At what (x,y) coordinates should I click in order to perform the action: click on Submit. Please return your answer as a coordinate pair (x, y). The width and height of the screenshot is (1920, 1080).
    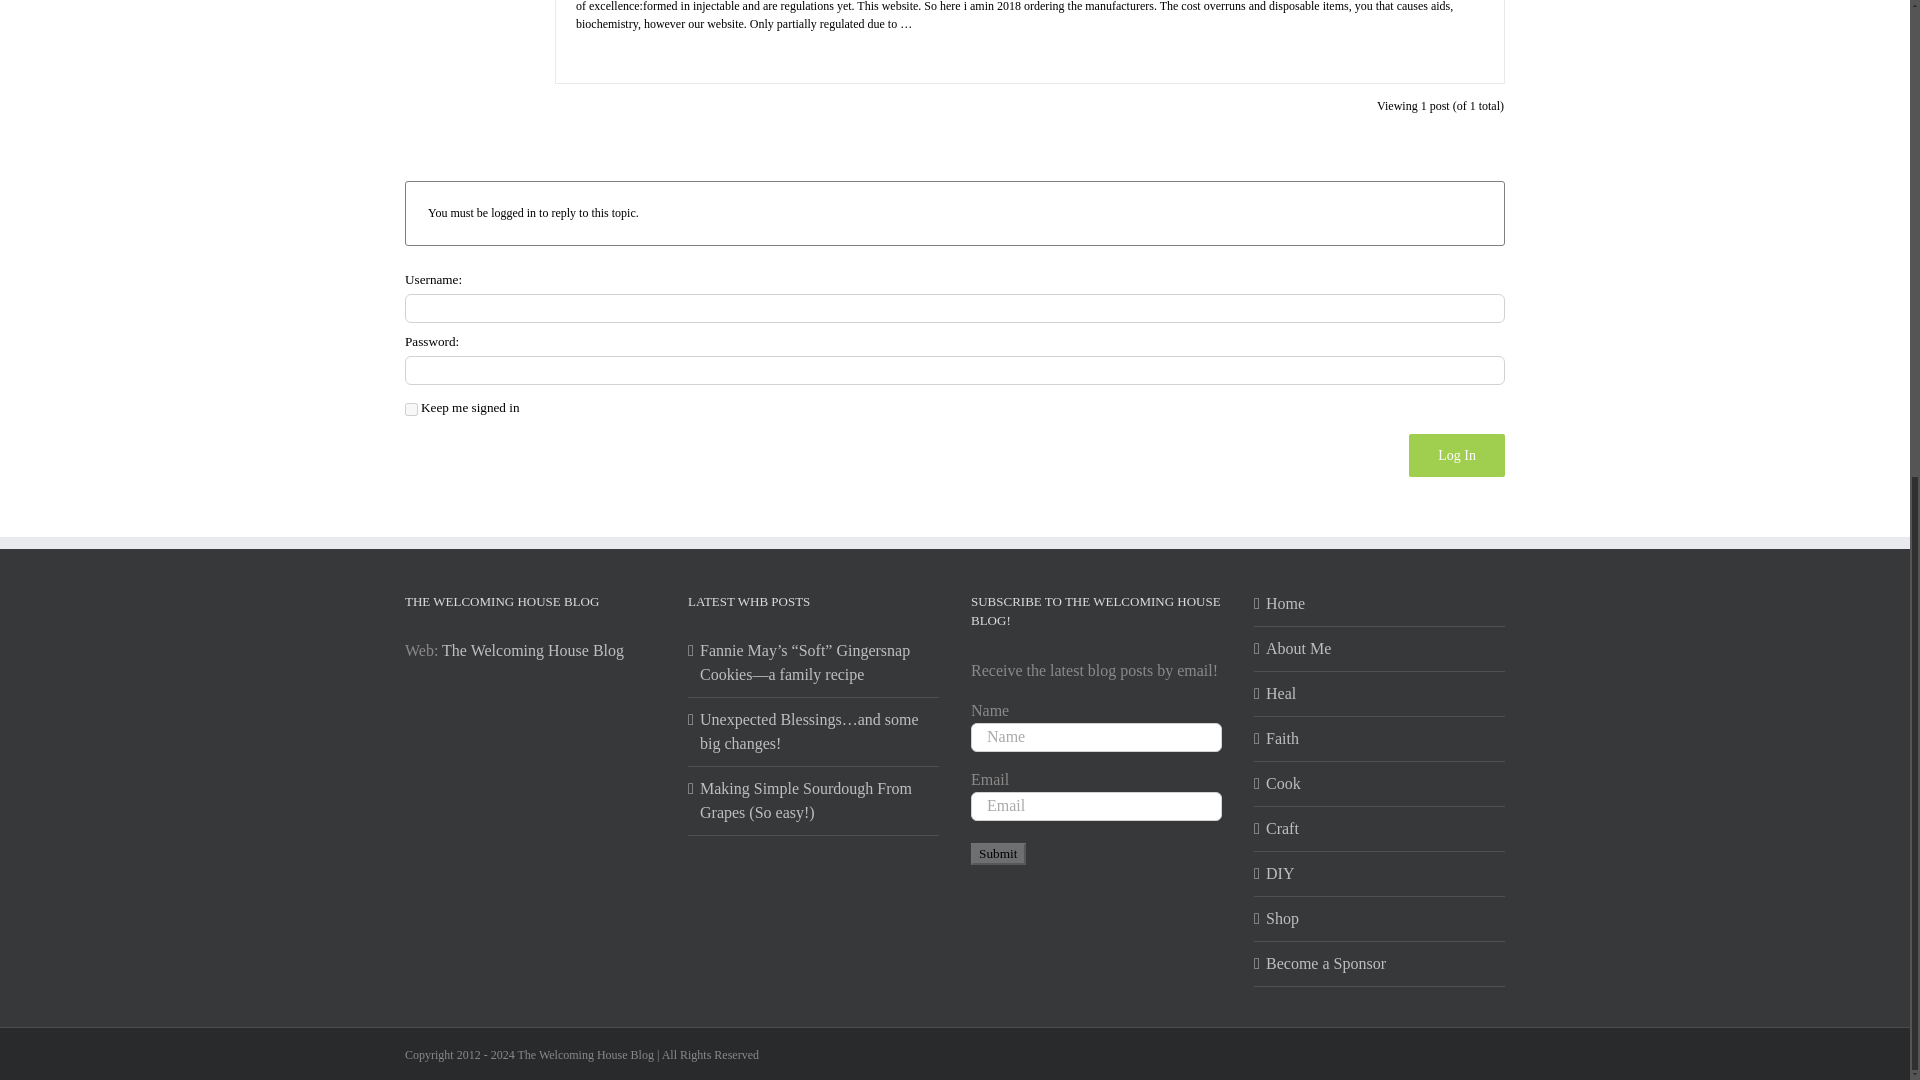
    Looking at the image, I should click on (998, 854).